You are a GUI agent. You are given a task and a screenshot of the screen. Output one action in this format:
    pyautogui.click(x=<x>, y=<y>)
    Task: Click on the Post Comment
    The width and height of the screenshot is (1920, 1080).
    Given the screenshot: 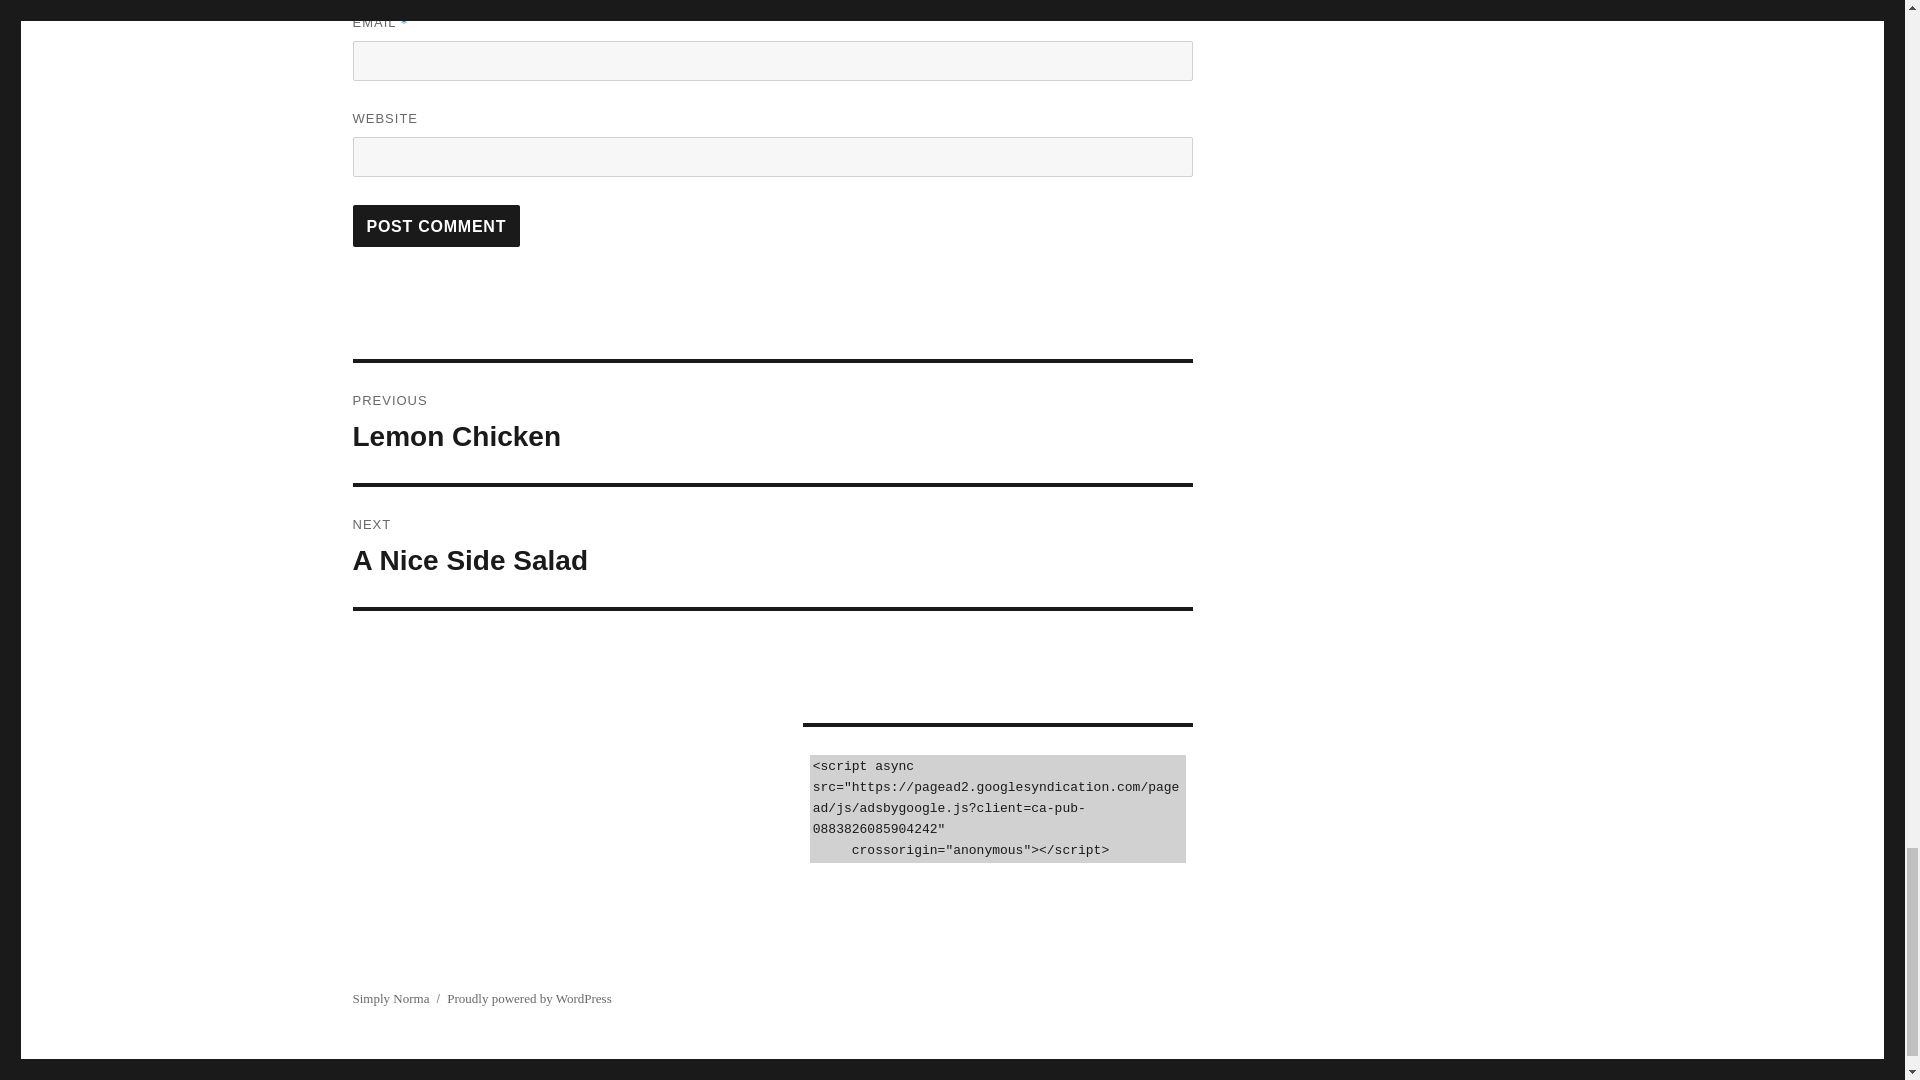 What is the action you would take?
    pyautogui.click(x=436, y=226)
    